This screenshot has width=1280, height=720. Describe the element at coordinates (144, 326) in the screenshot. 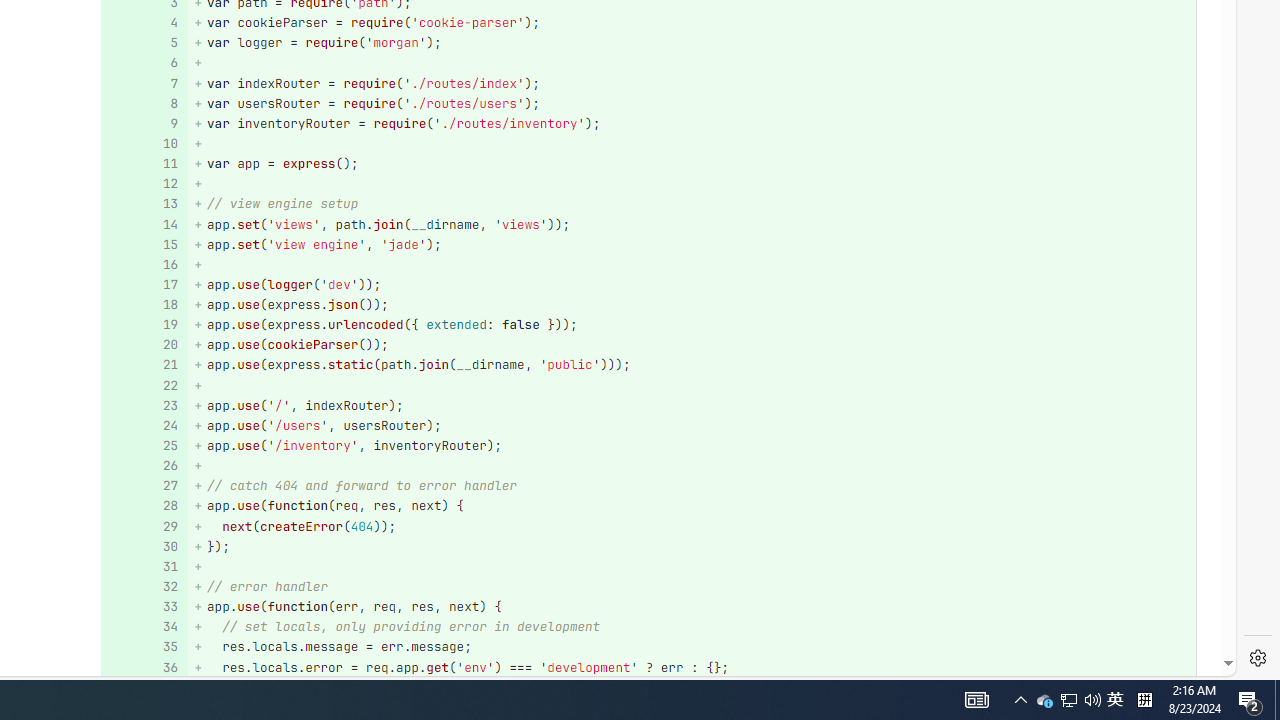

I see `Add a comment to this line 19` at that location.